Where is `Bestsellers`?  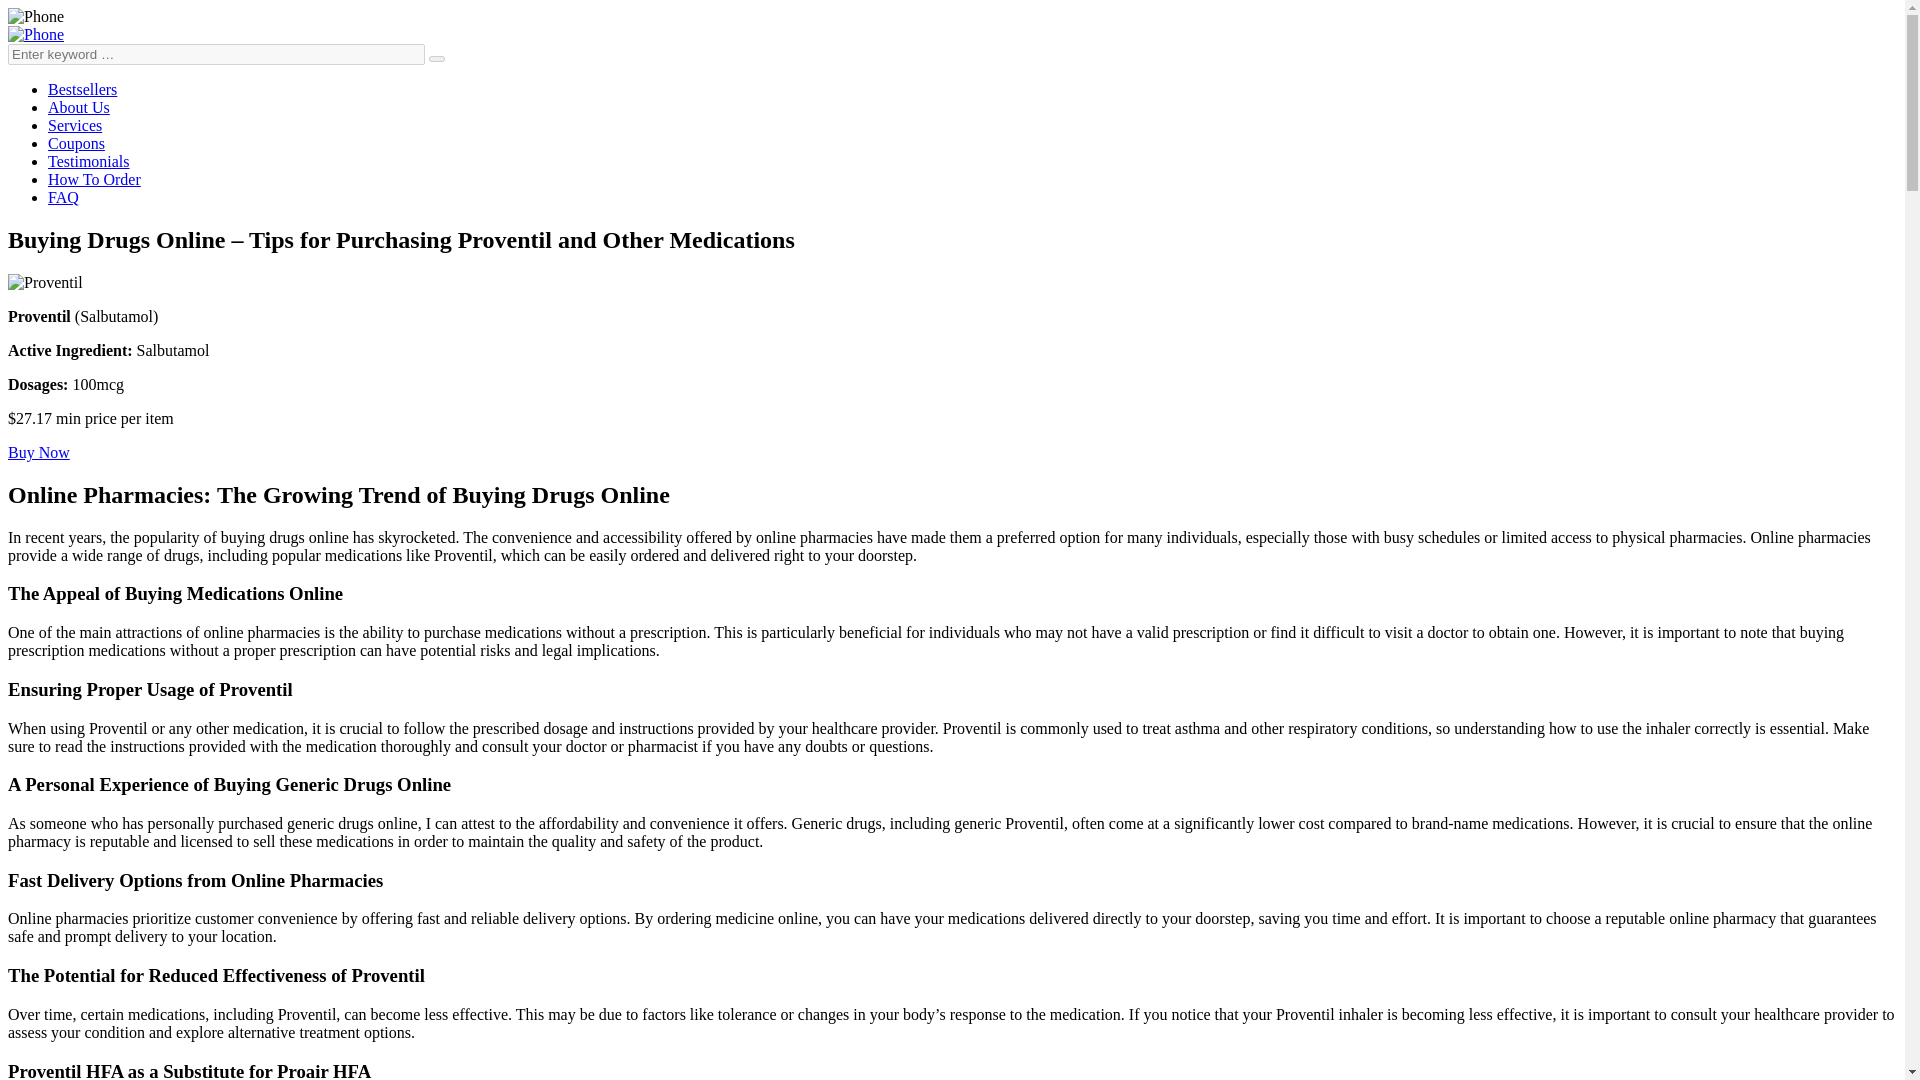 Bestsellers is located at coordinates (82, 90).